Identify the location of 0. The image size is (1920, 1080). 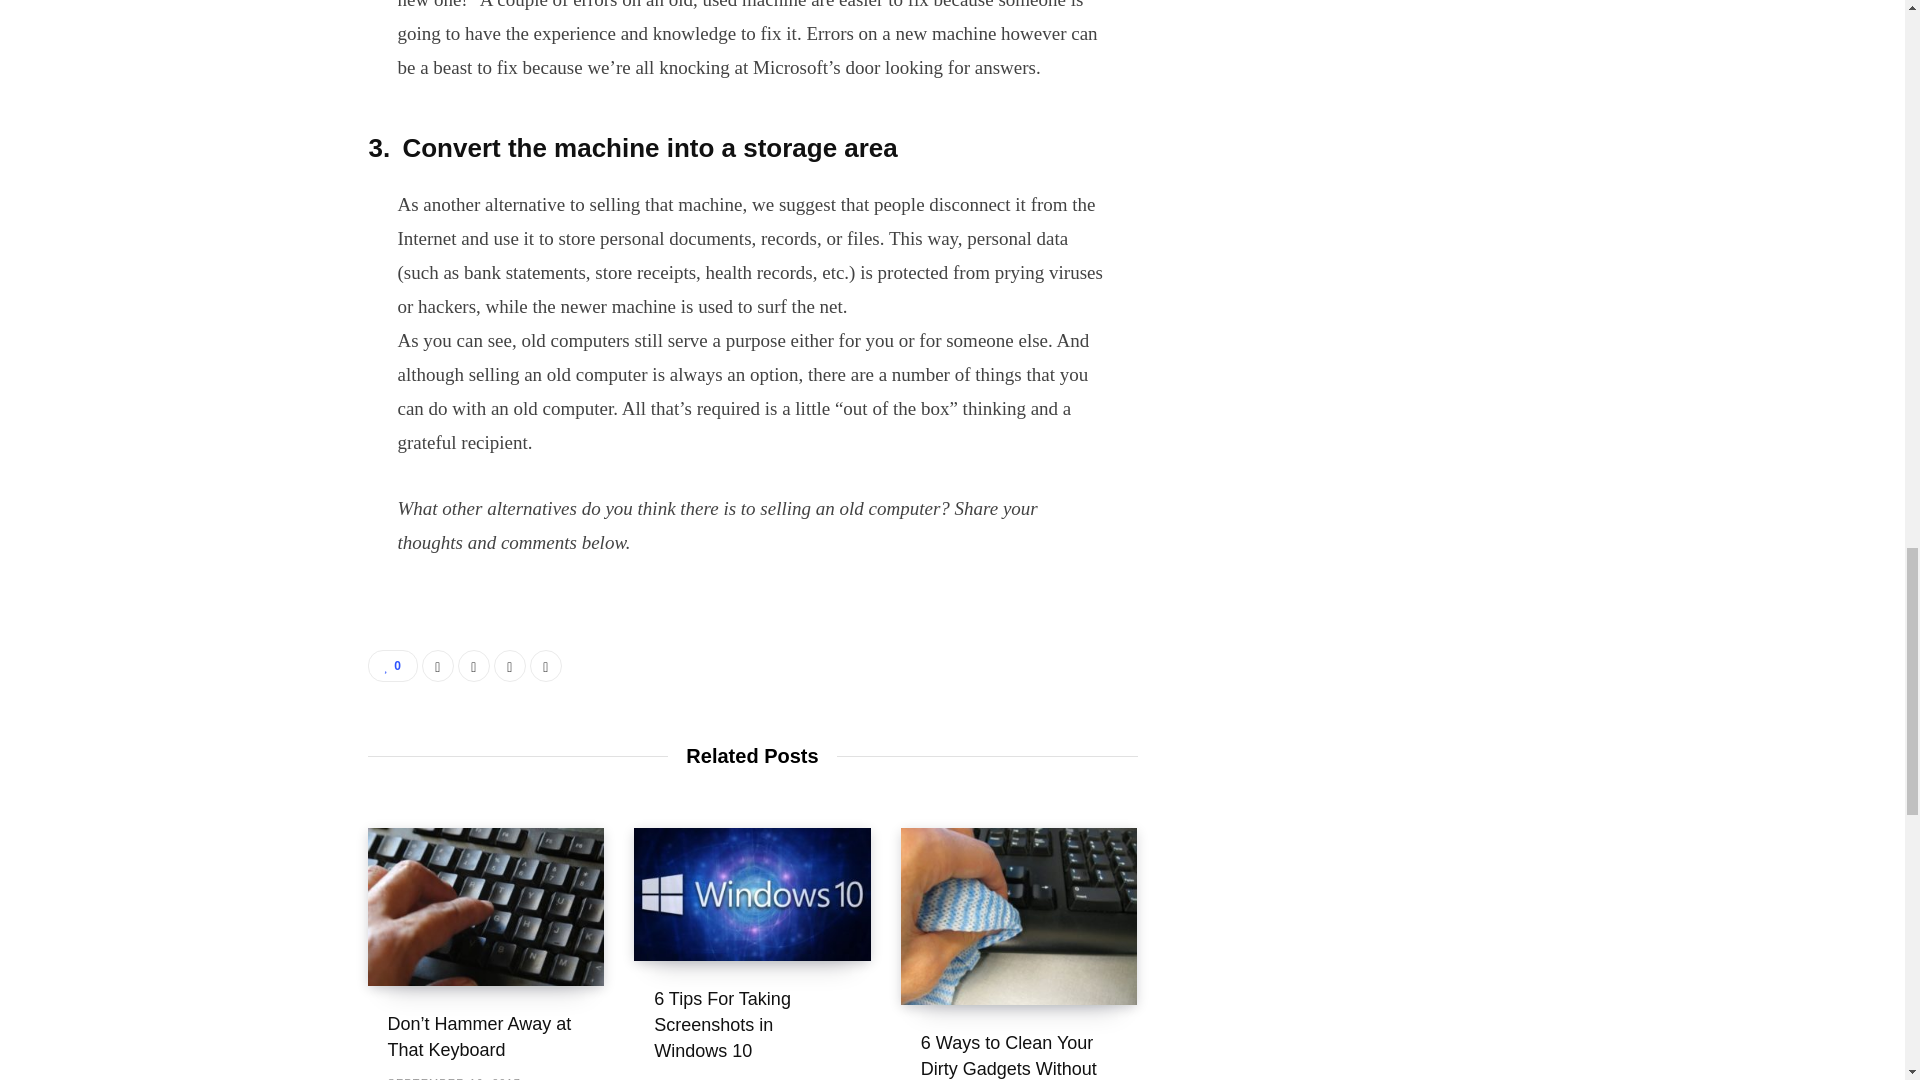
(393, 666).